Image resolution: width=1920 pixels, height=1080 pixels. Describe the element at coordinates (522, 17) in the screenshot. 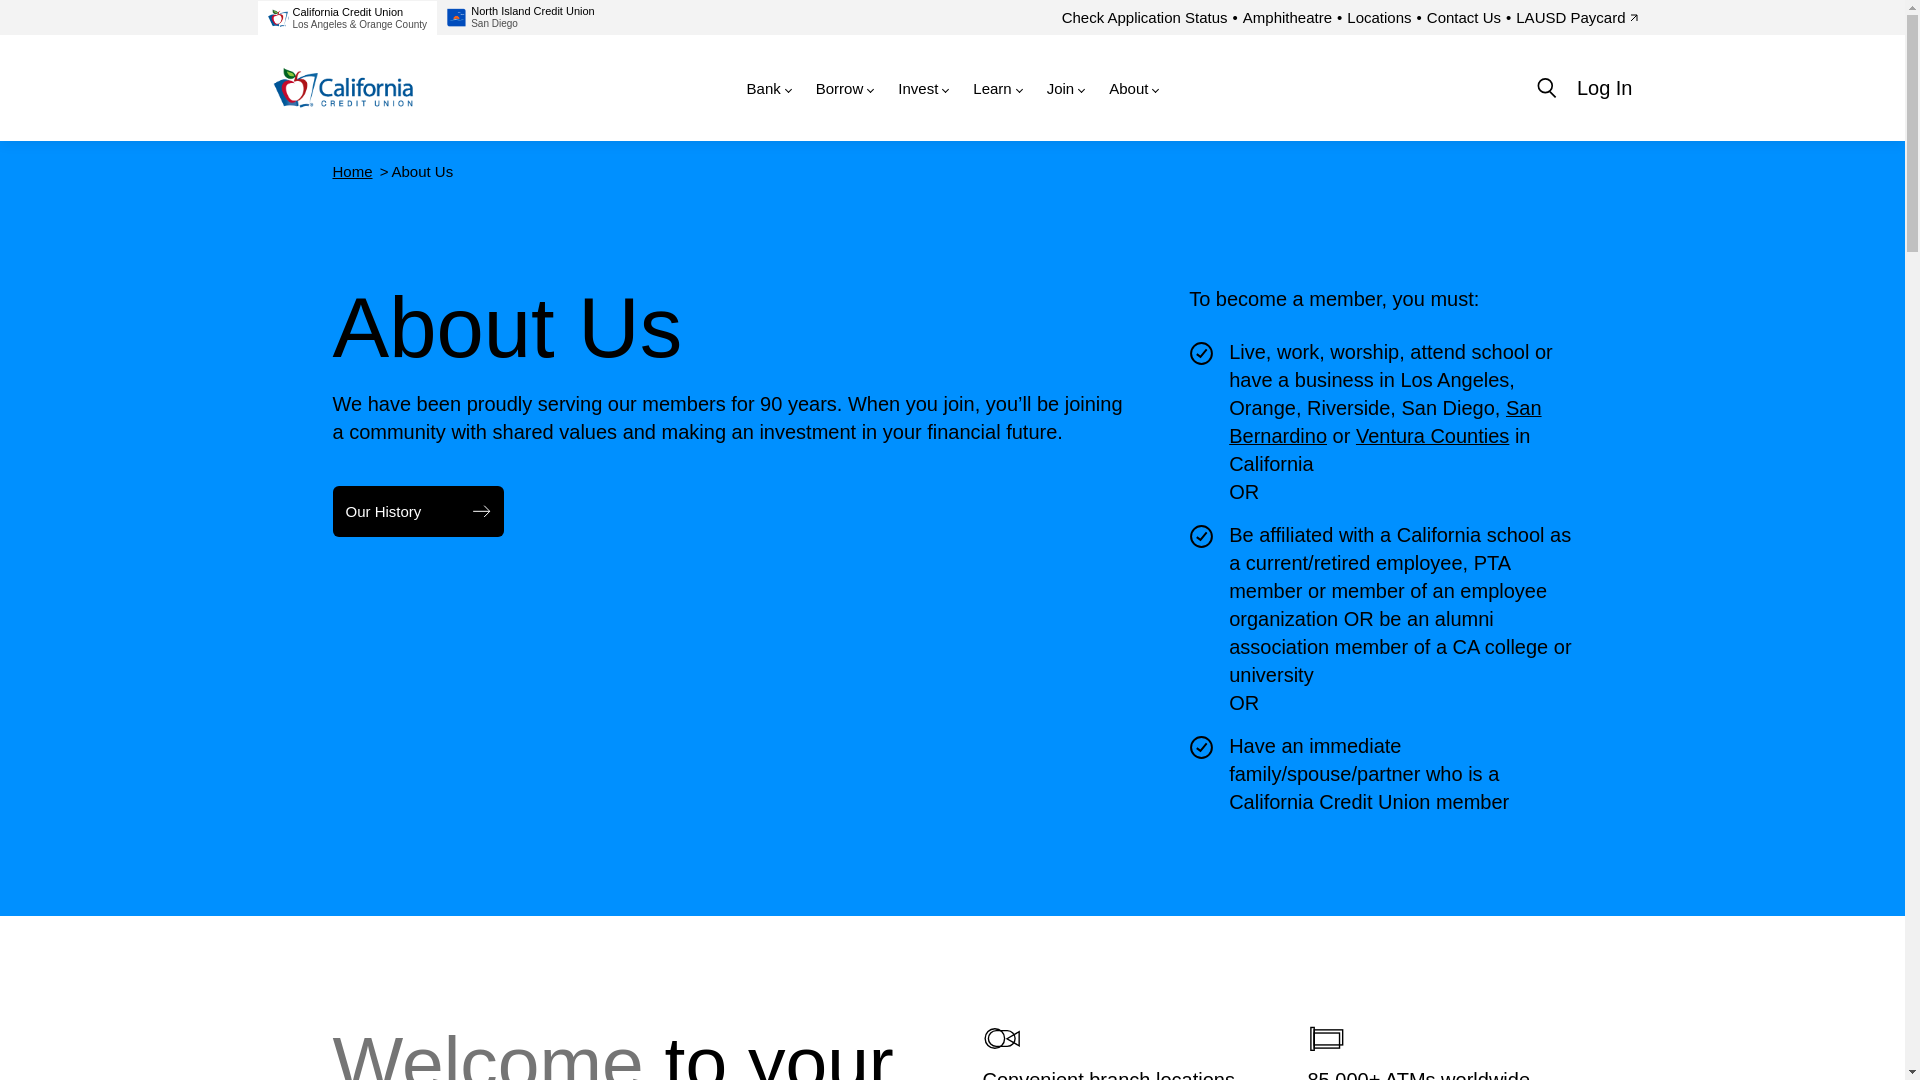

I see `LAUSD Paycard` at that location.